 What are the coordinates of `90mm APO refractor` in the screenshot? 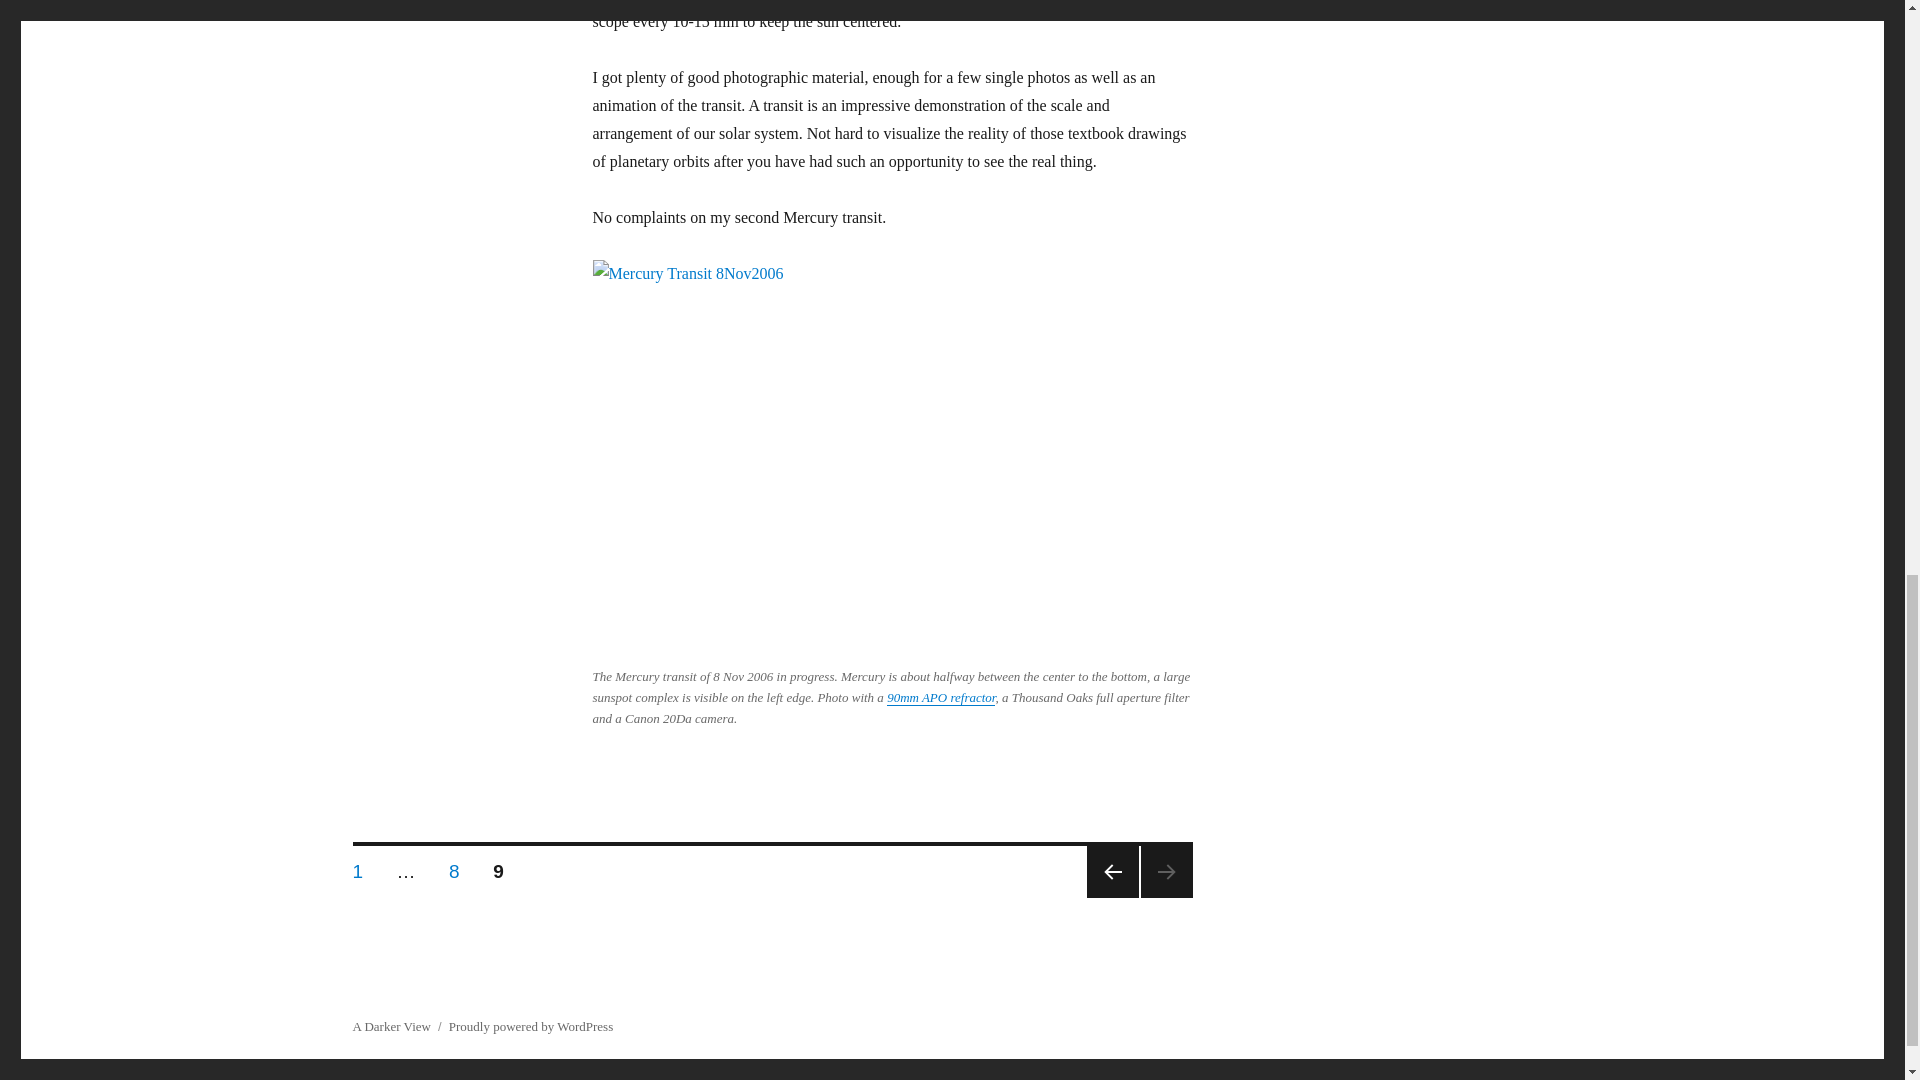 It's located at (940, 698).